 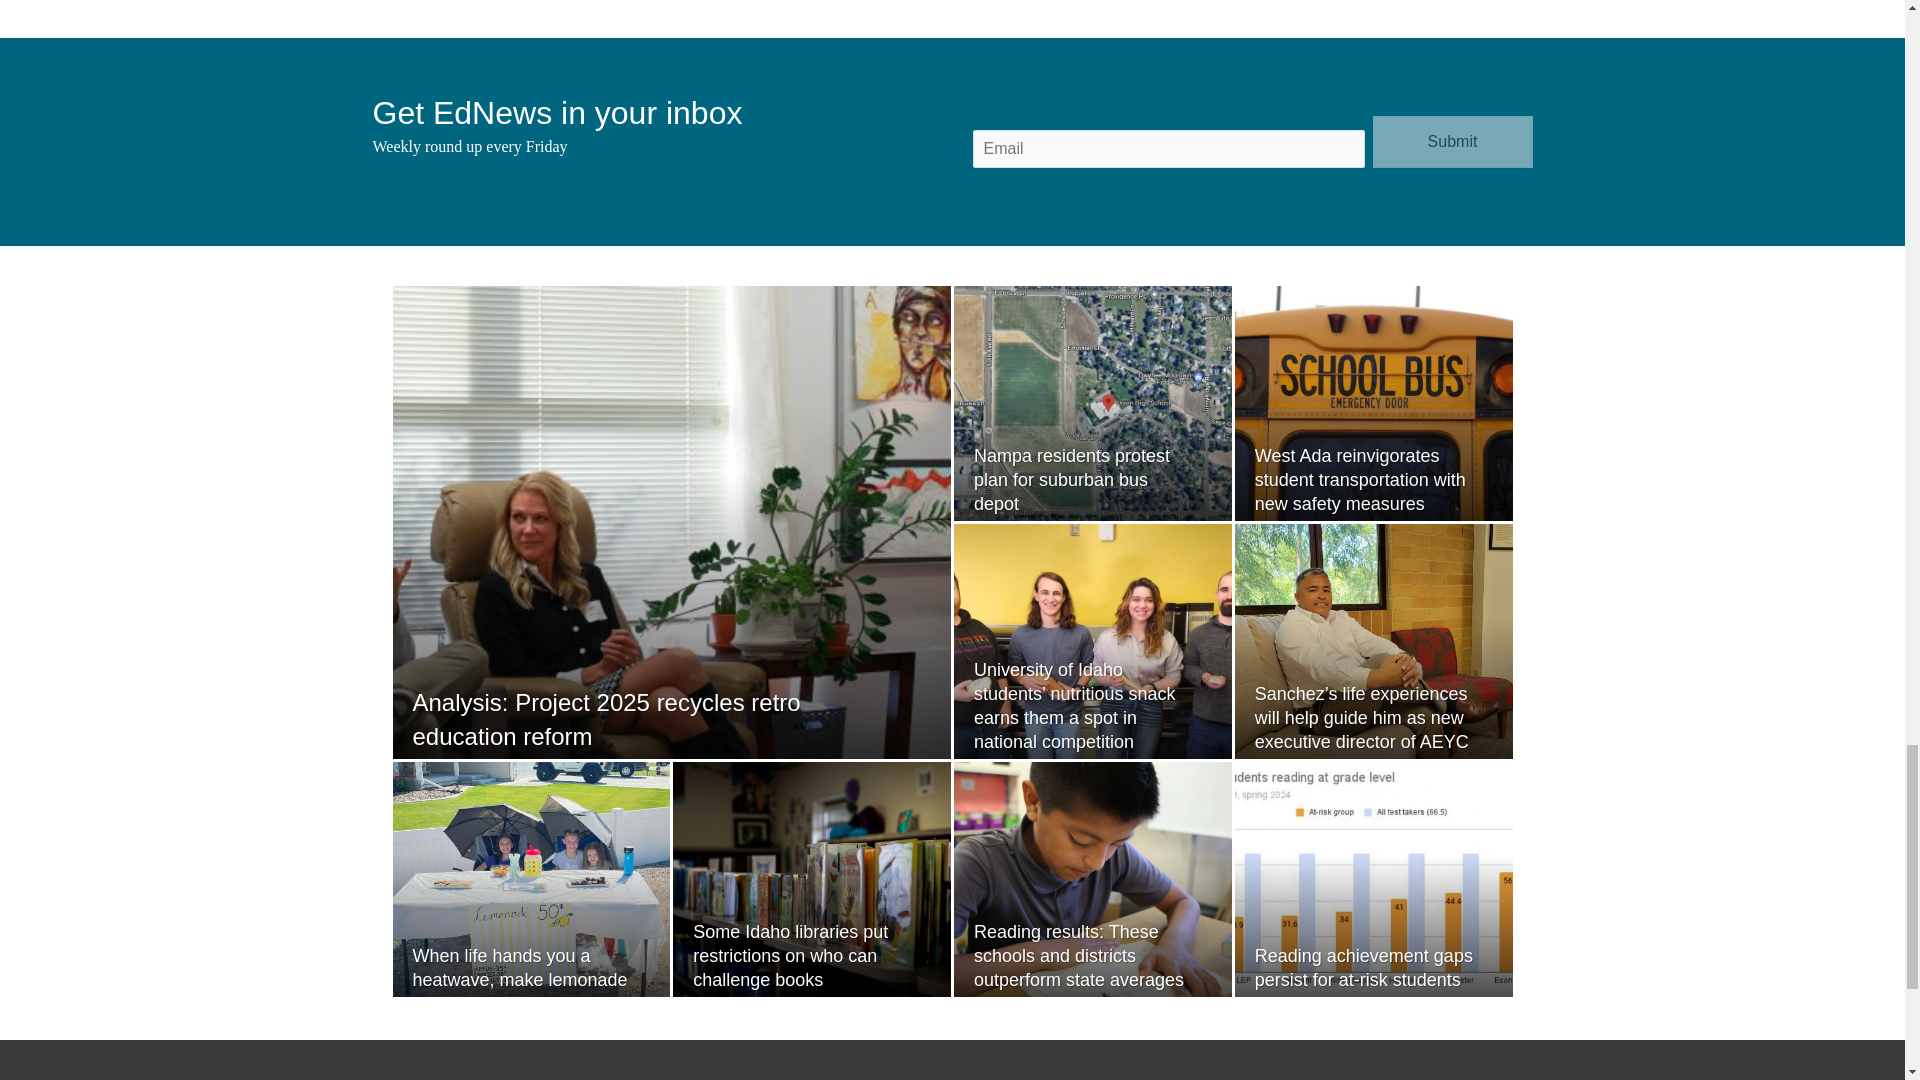 I want to click on When life hands you a heatwave, make lemonade, so click(x=520, y=968).